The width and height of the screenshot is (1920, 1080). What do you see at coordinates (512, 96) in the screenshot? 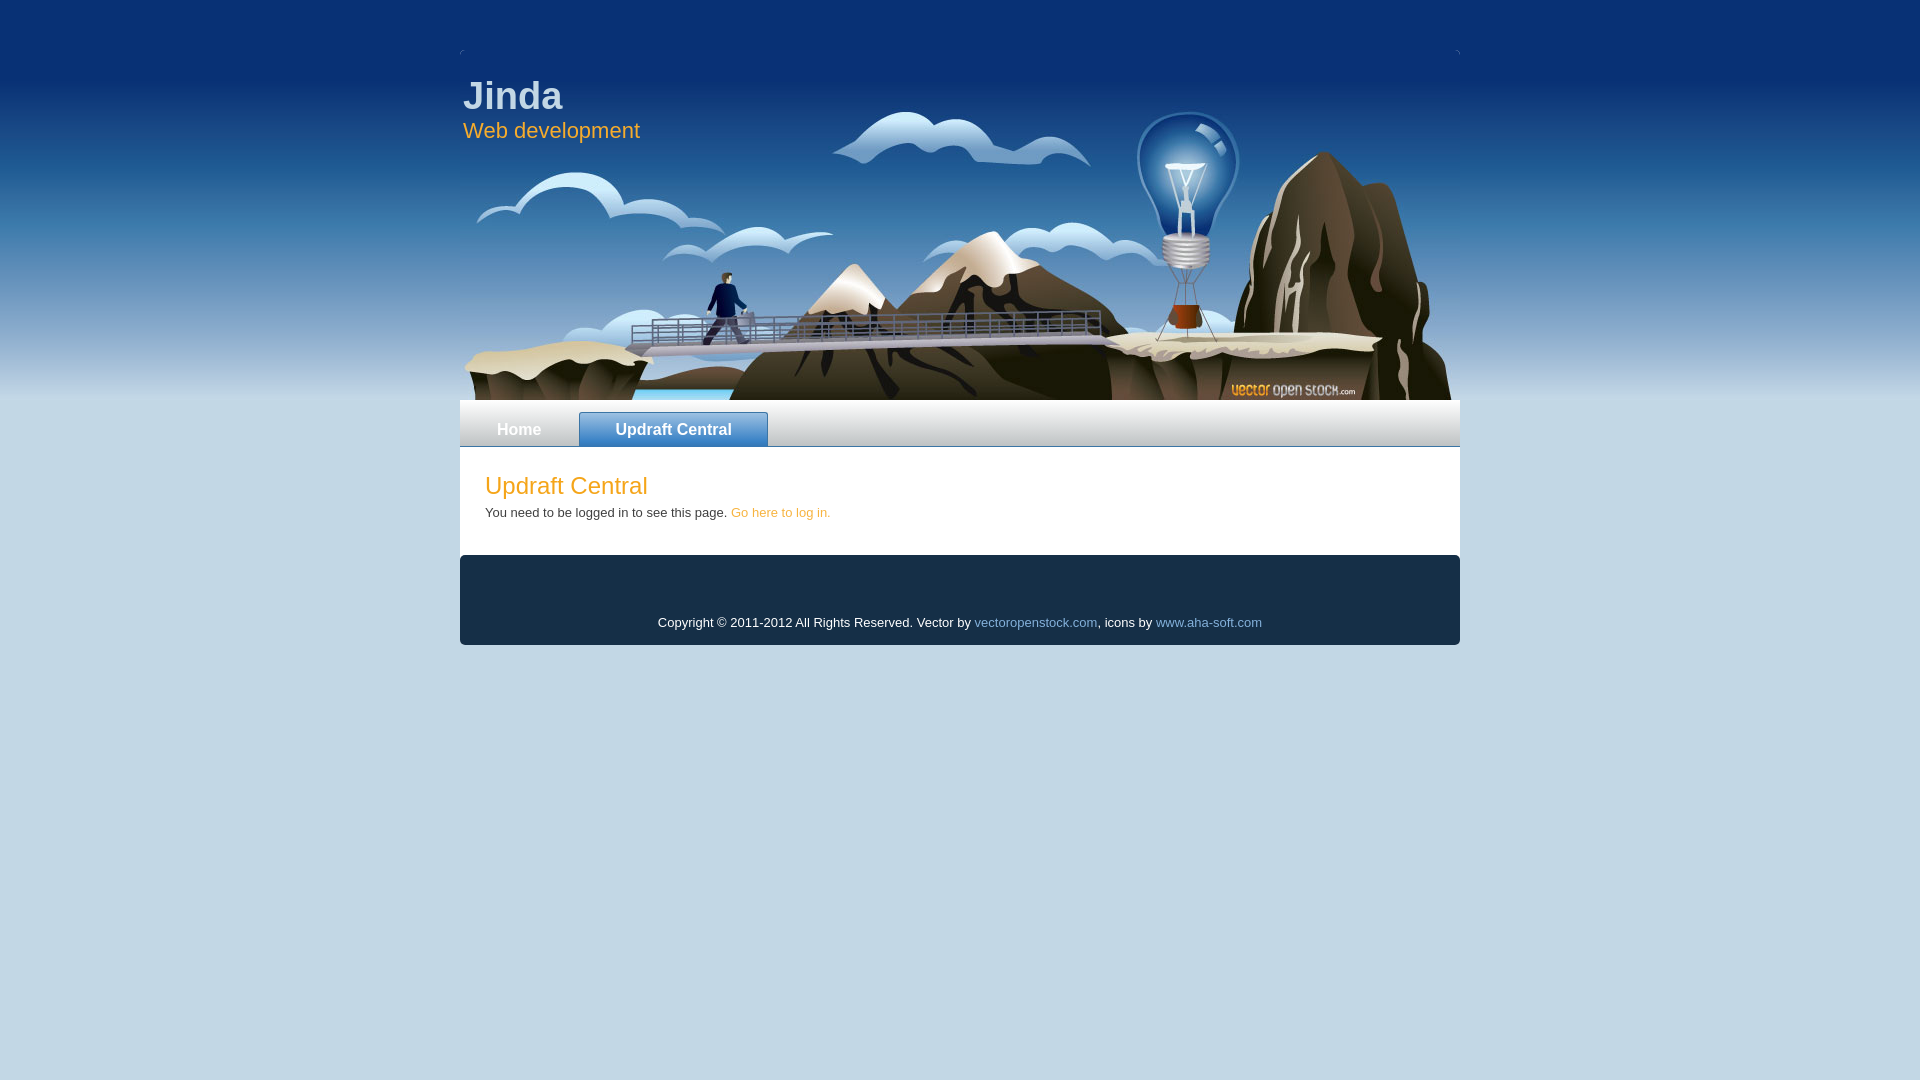
I see `Jinda` at bounding box center [512, 96].